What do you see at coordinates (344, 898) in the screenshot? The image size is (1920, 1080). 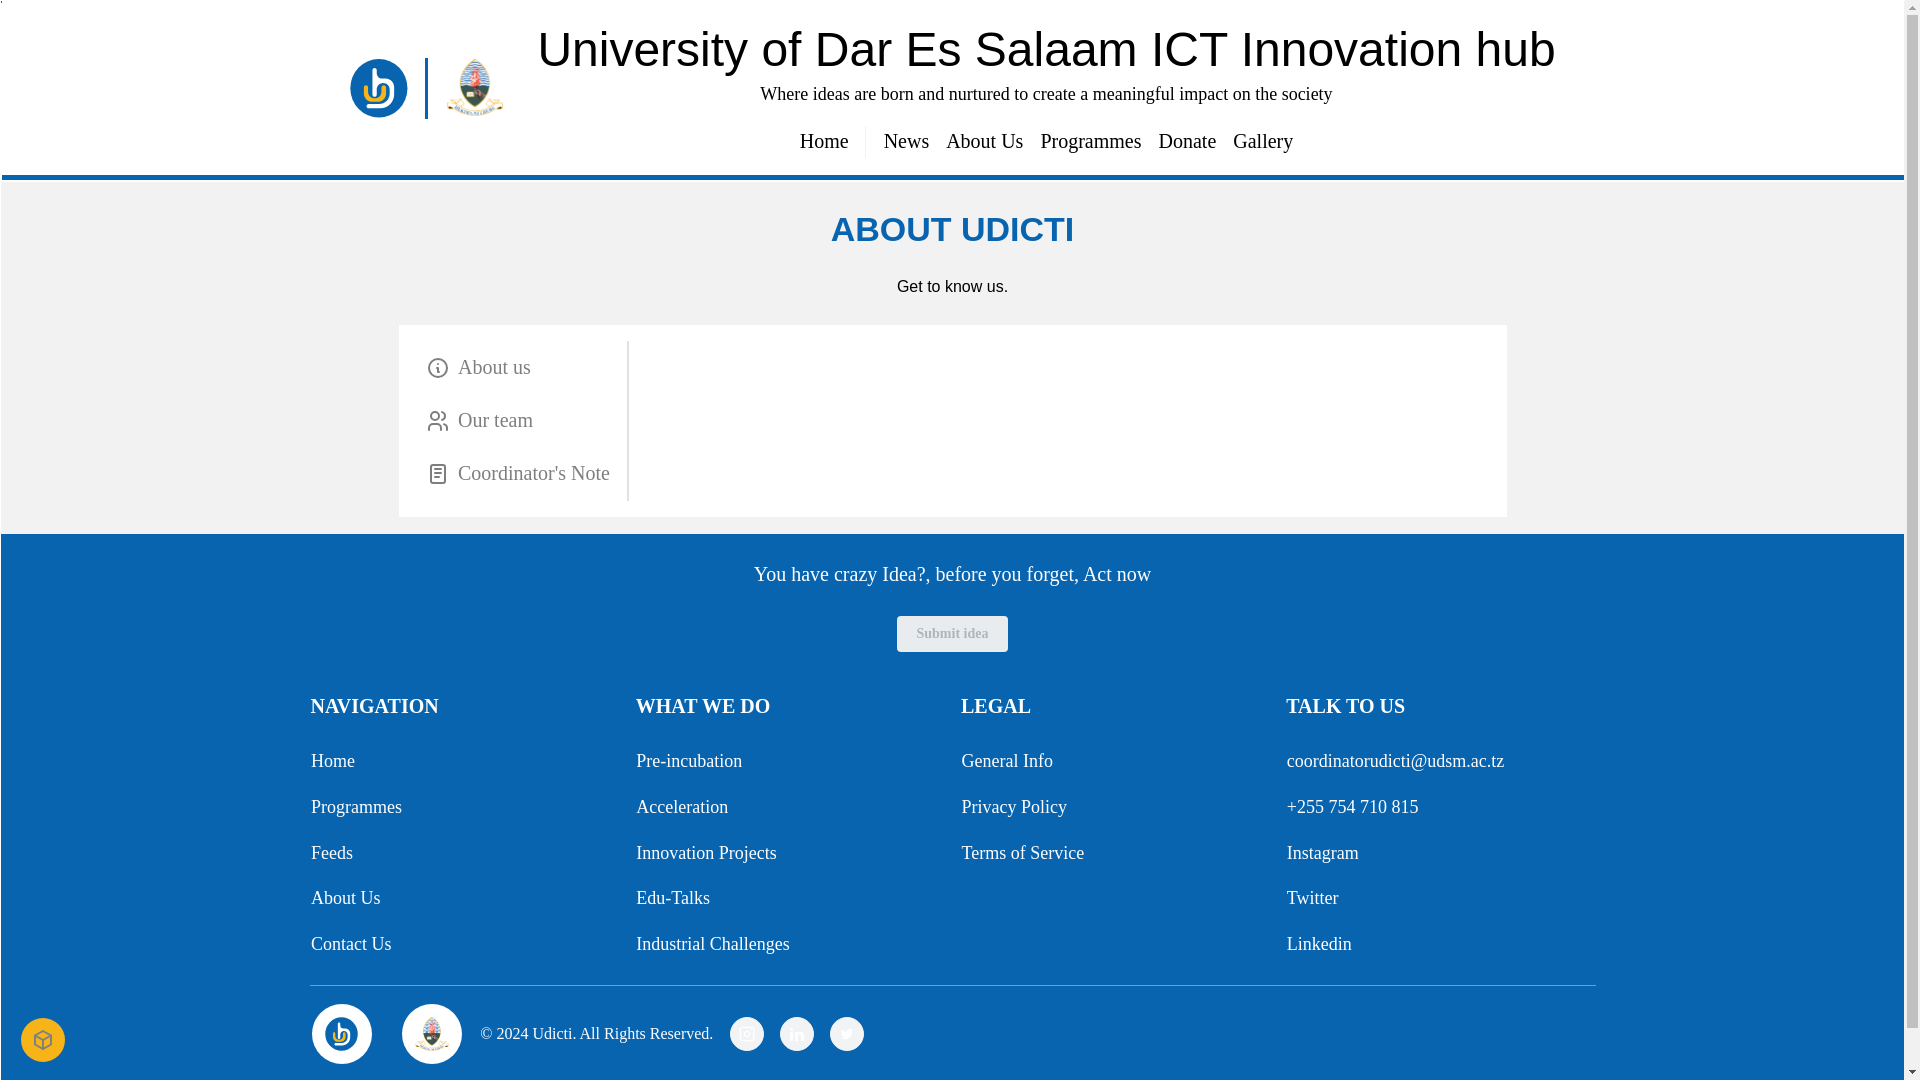 I see `About Us` at bounding box center [344, 898].